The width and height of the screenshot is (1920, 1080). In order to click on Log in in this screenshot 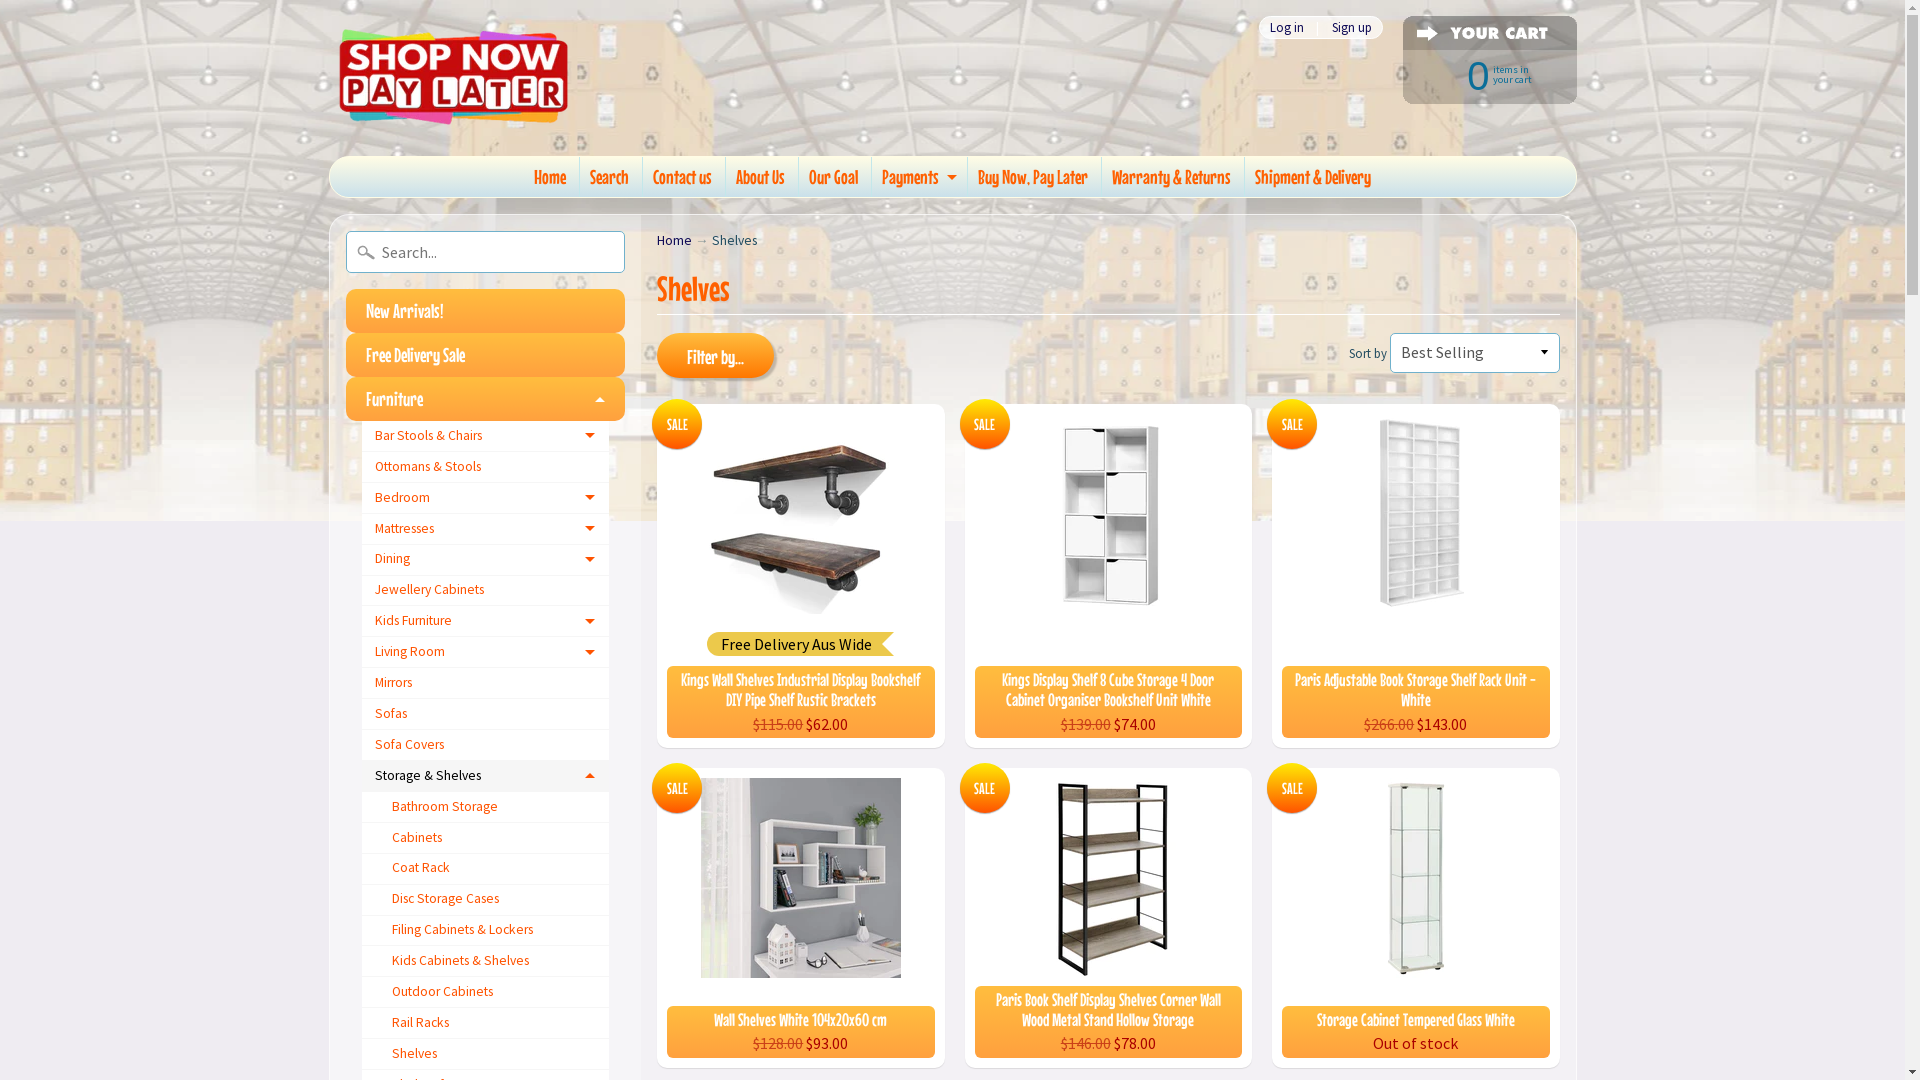, I will do `click(1286, 28)`.